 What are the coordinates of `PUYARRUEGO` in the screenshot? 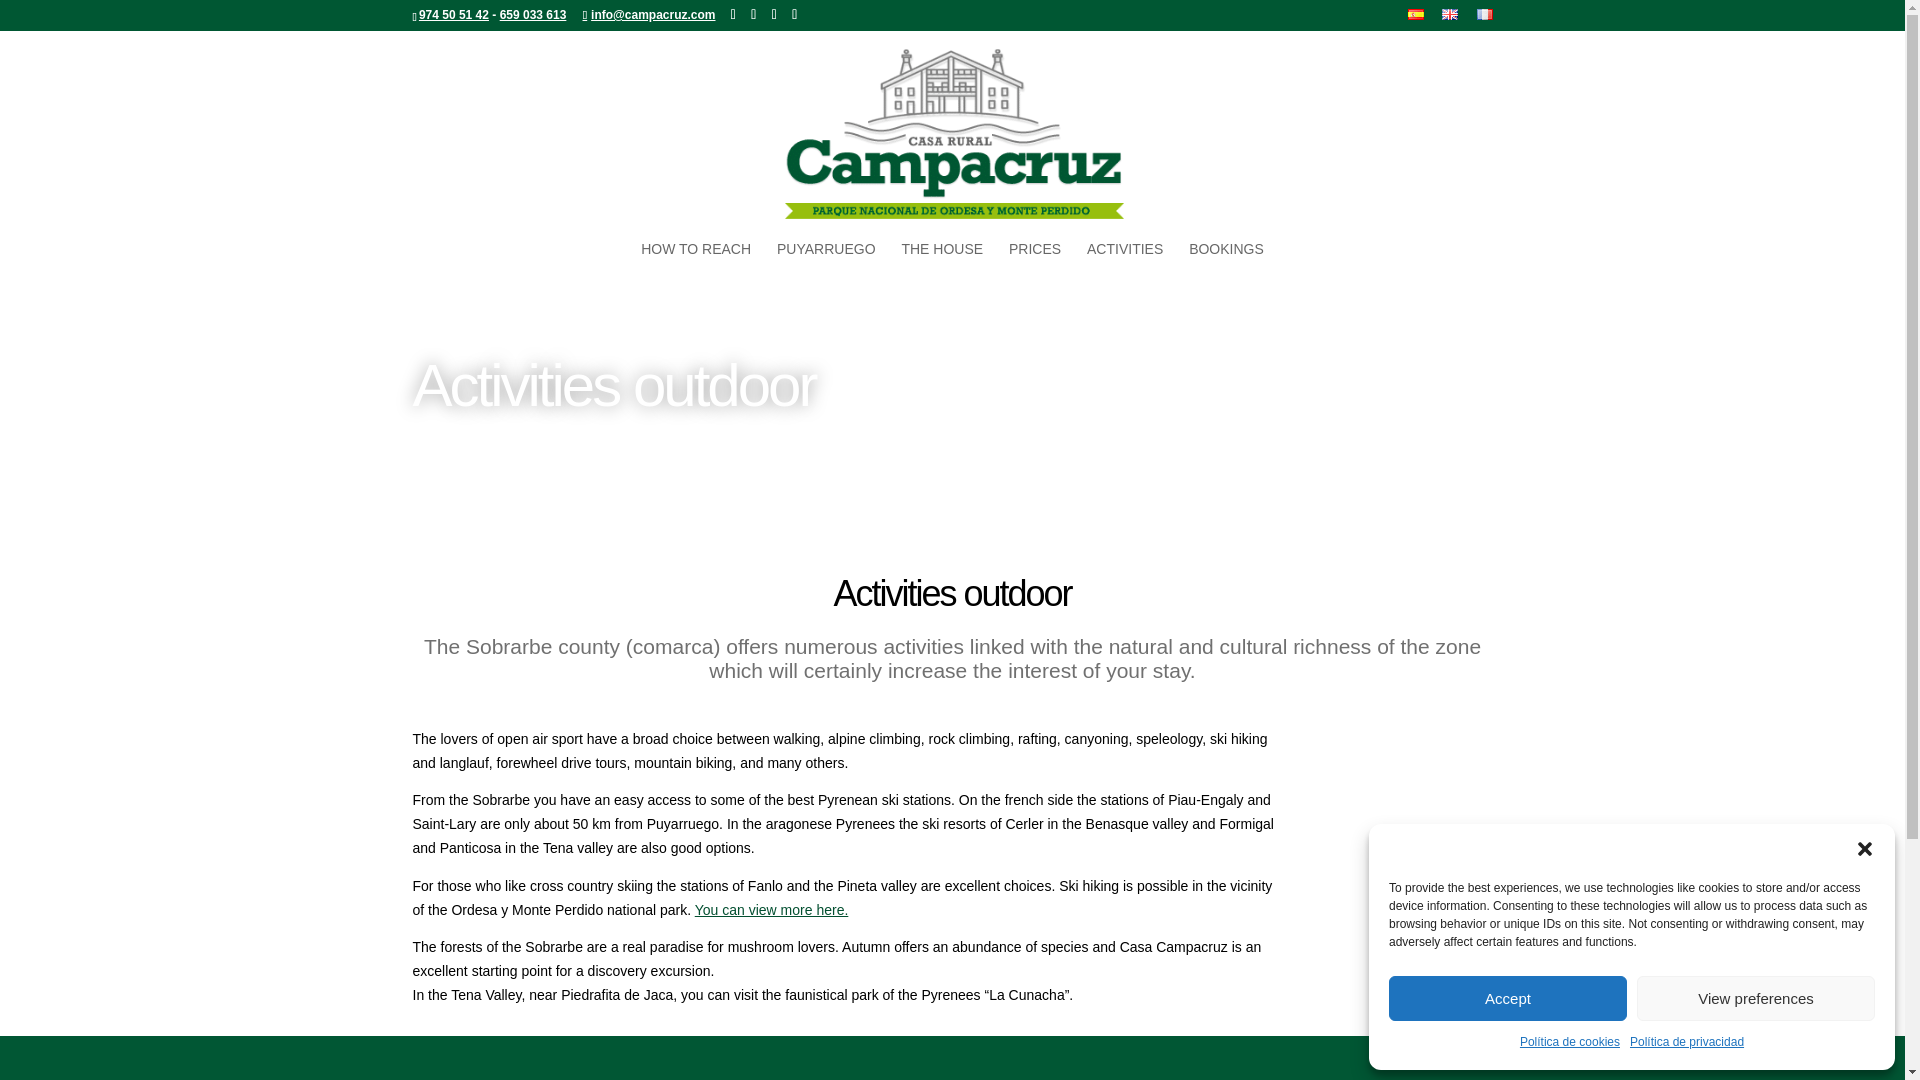 It's located at (826, 266).